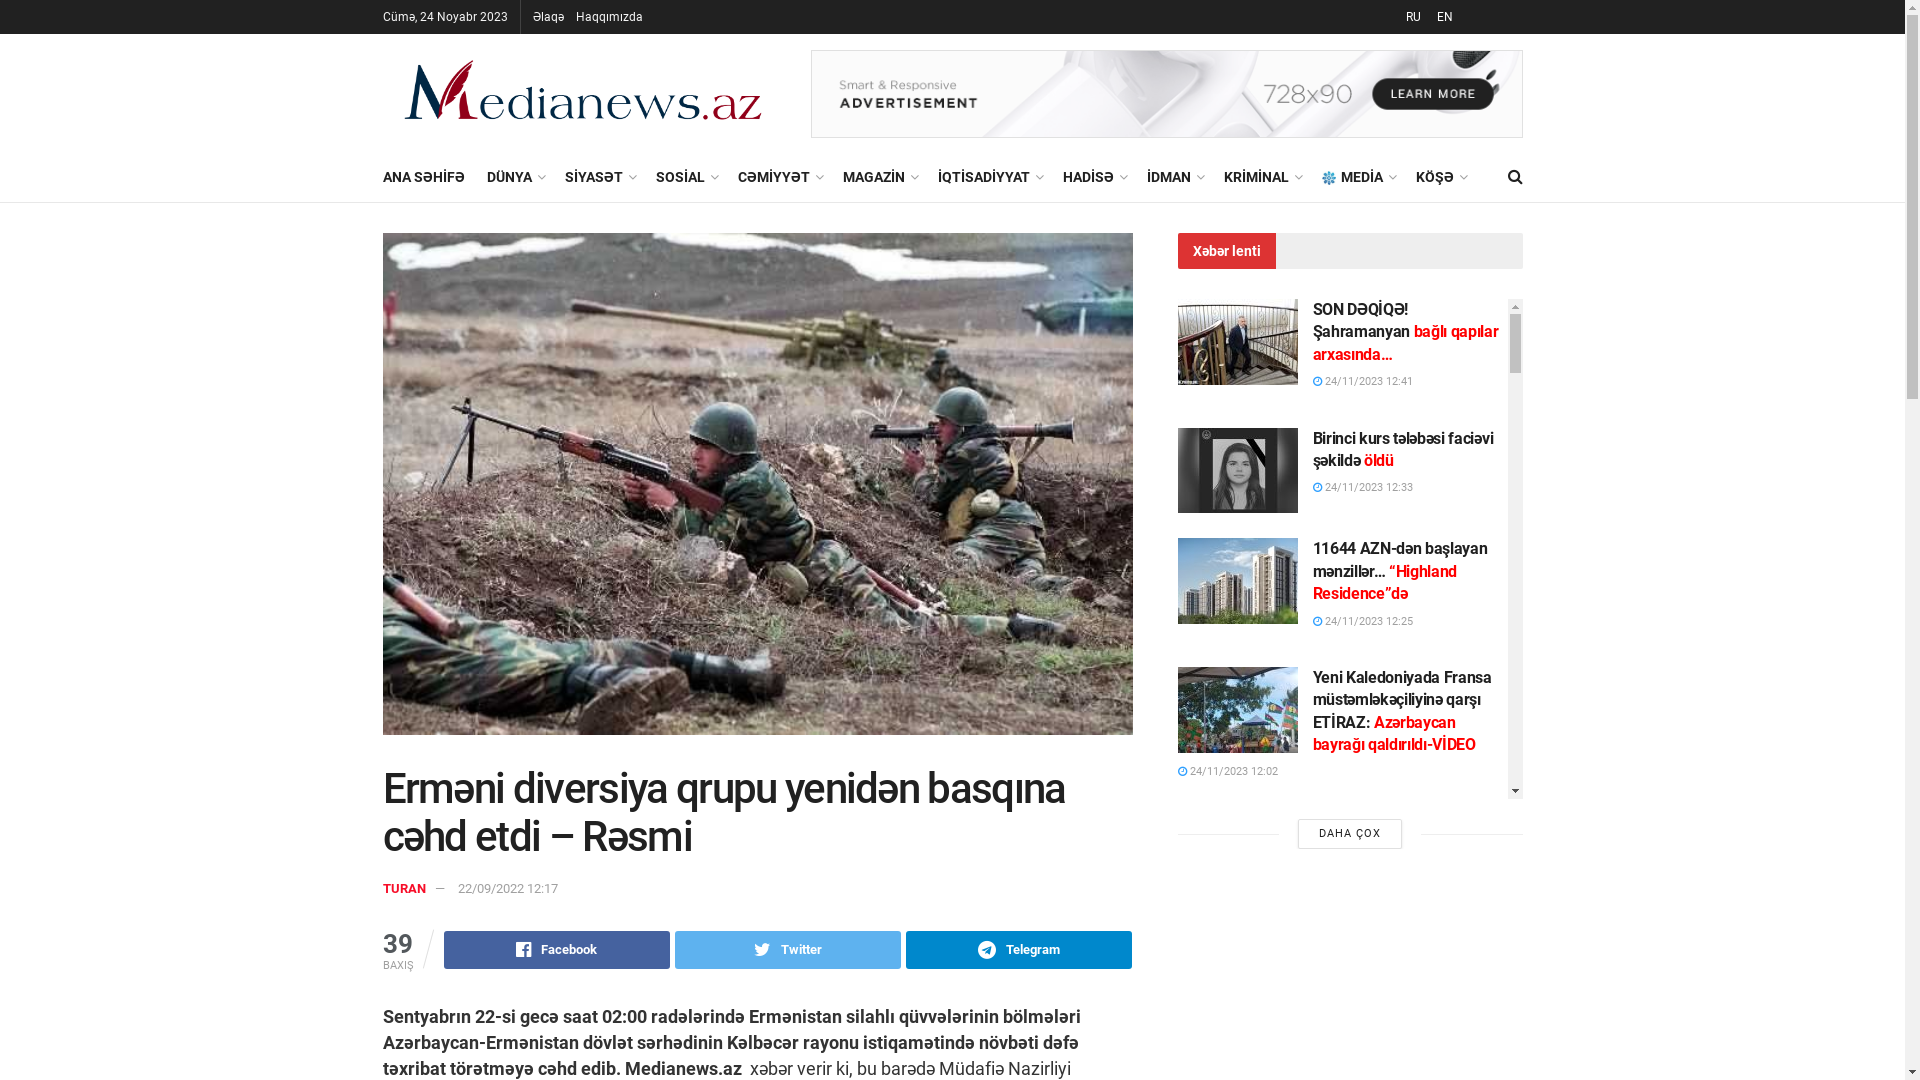  Describe the element at coordinates (1362, 622) in the screenshot. I see `24/11/2023 12:25` at that location.